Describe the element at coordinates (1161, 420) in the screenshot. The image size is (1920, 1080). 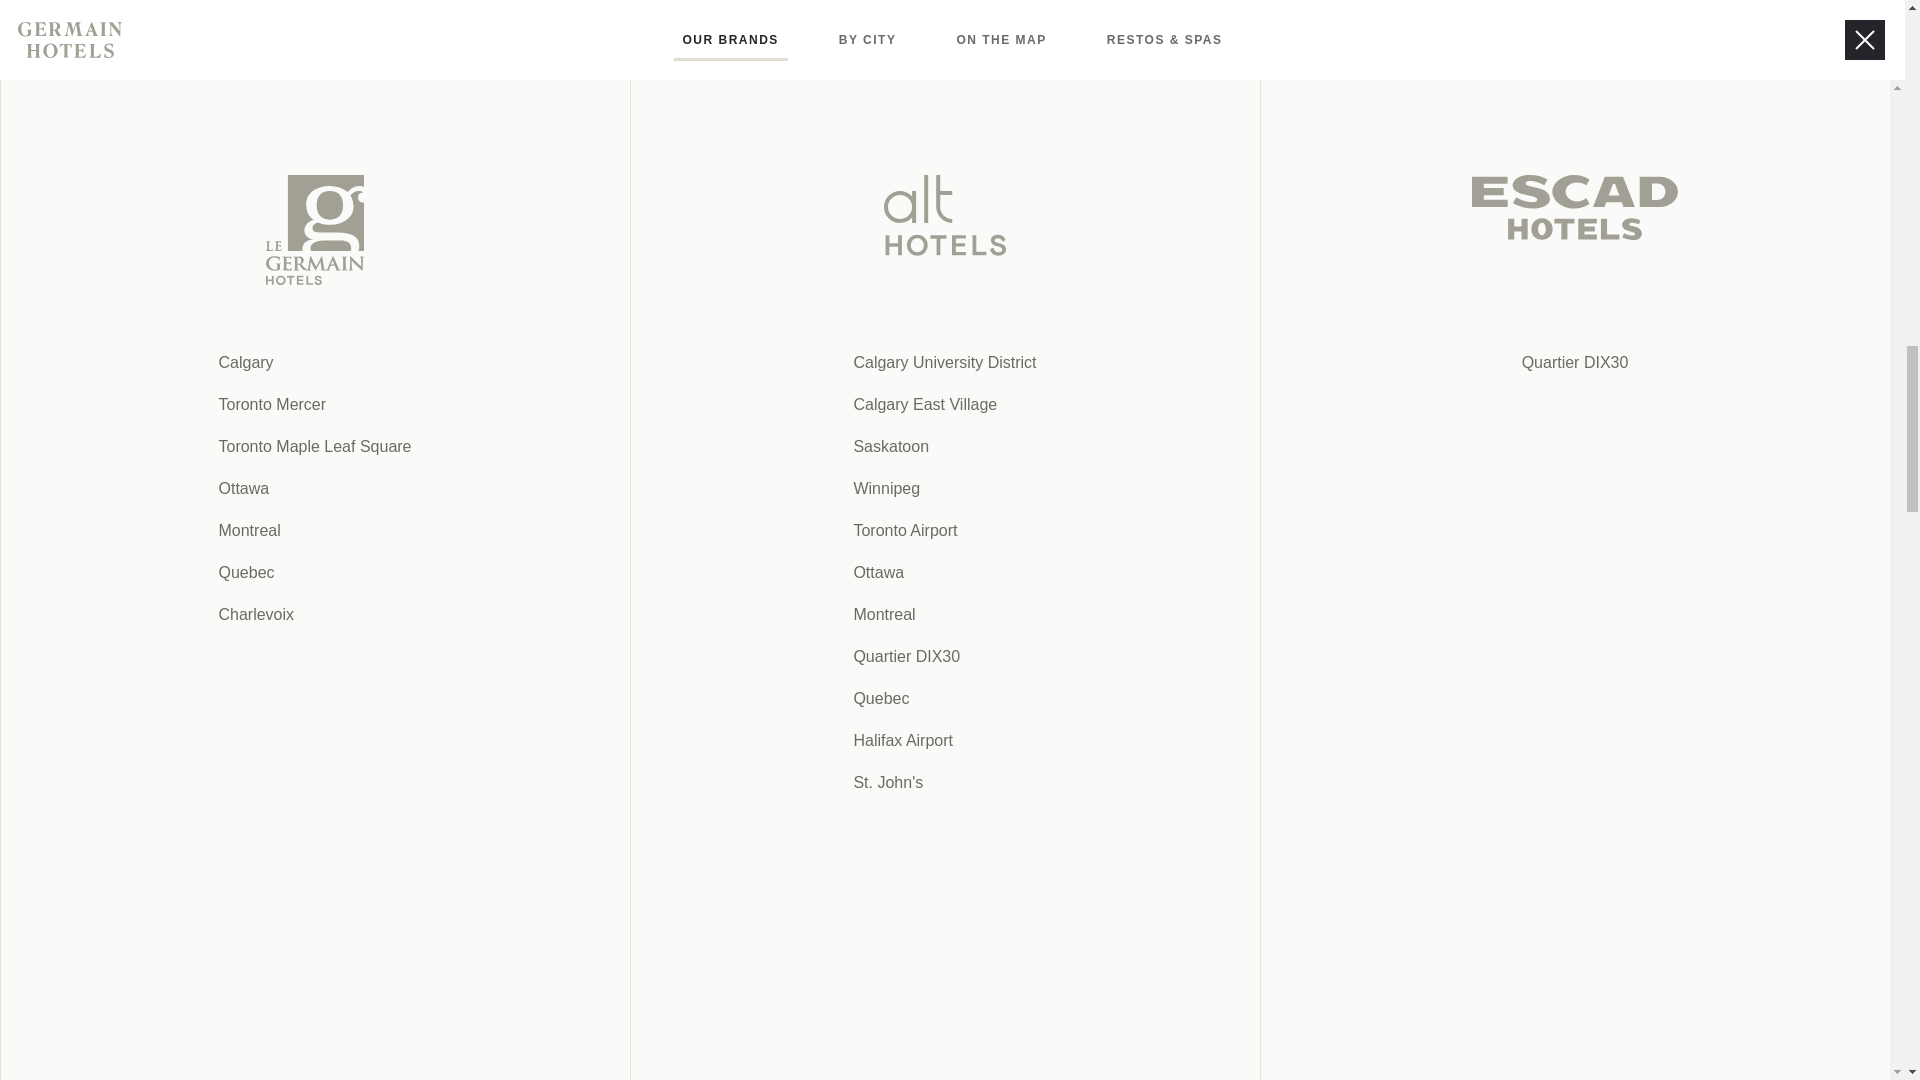
I see `UNA Pizza` at that location.